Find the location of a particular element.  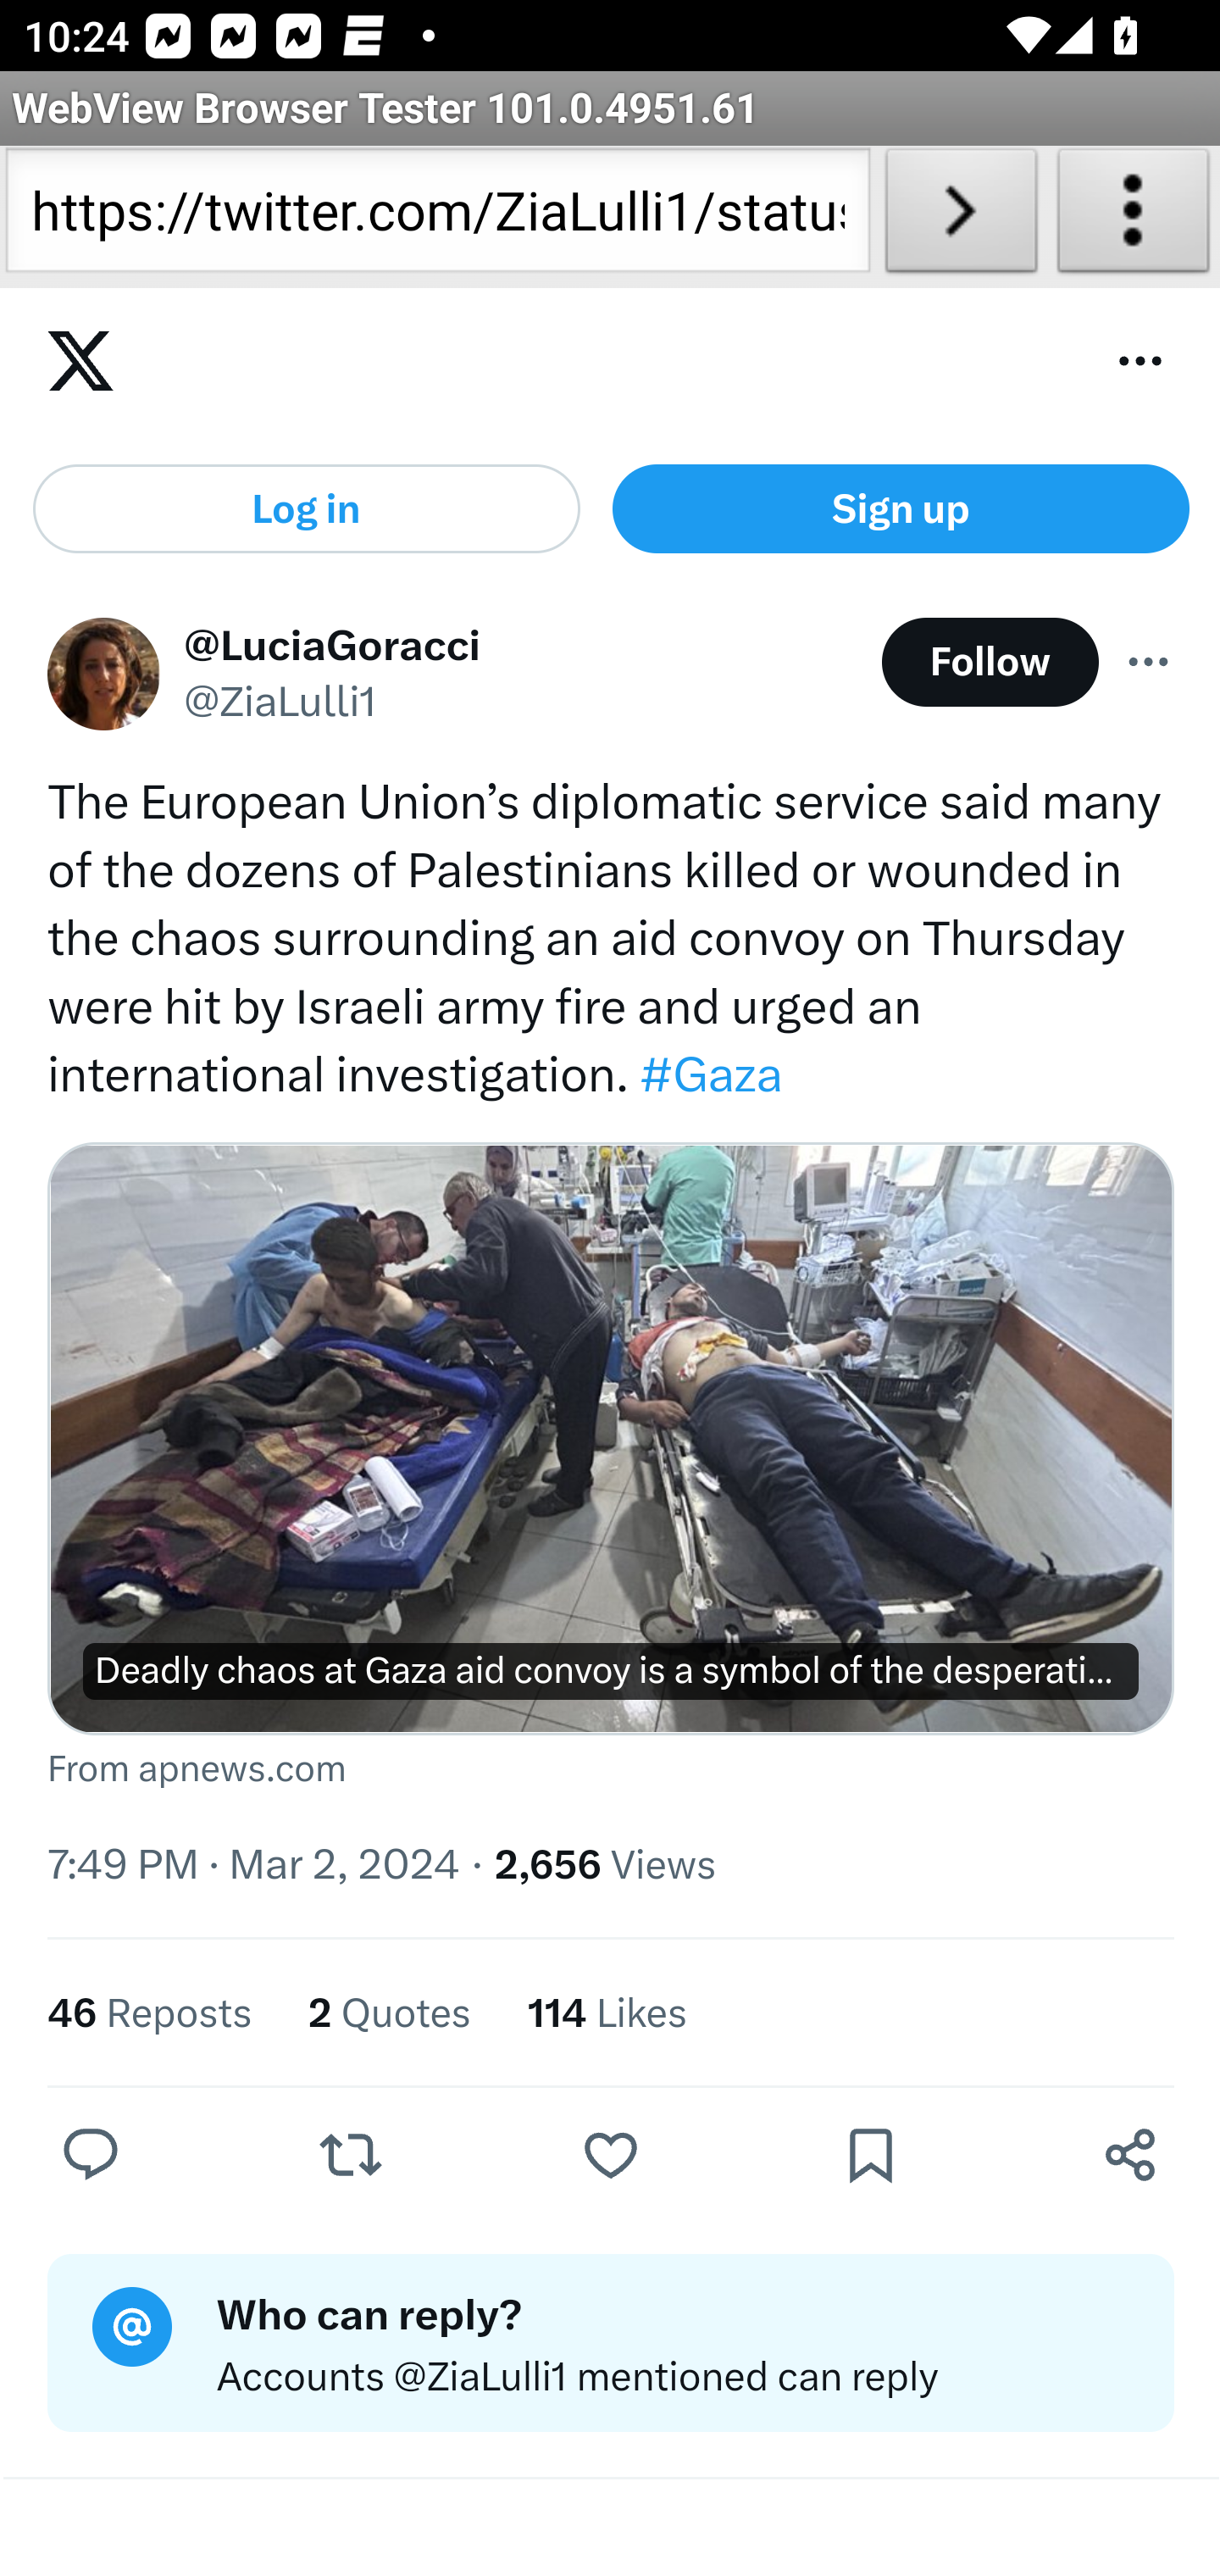

@ZiaLulli1 is located at coordinates (281, 704).